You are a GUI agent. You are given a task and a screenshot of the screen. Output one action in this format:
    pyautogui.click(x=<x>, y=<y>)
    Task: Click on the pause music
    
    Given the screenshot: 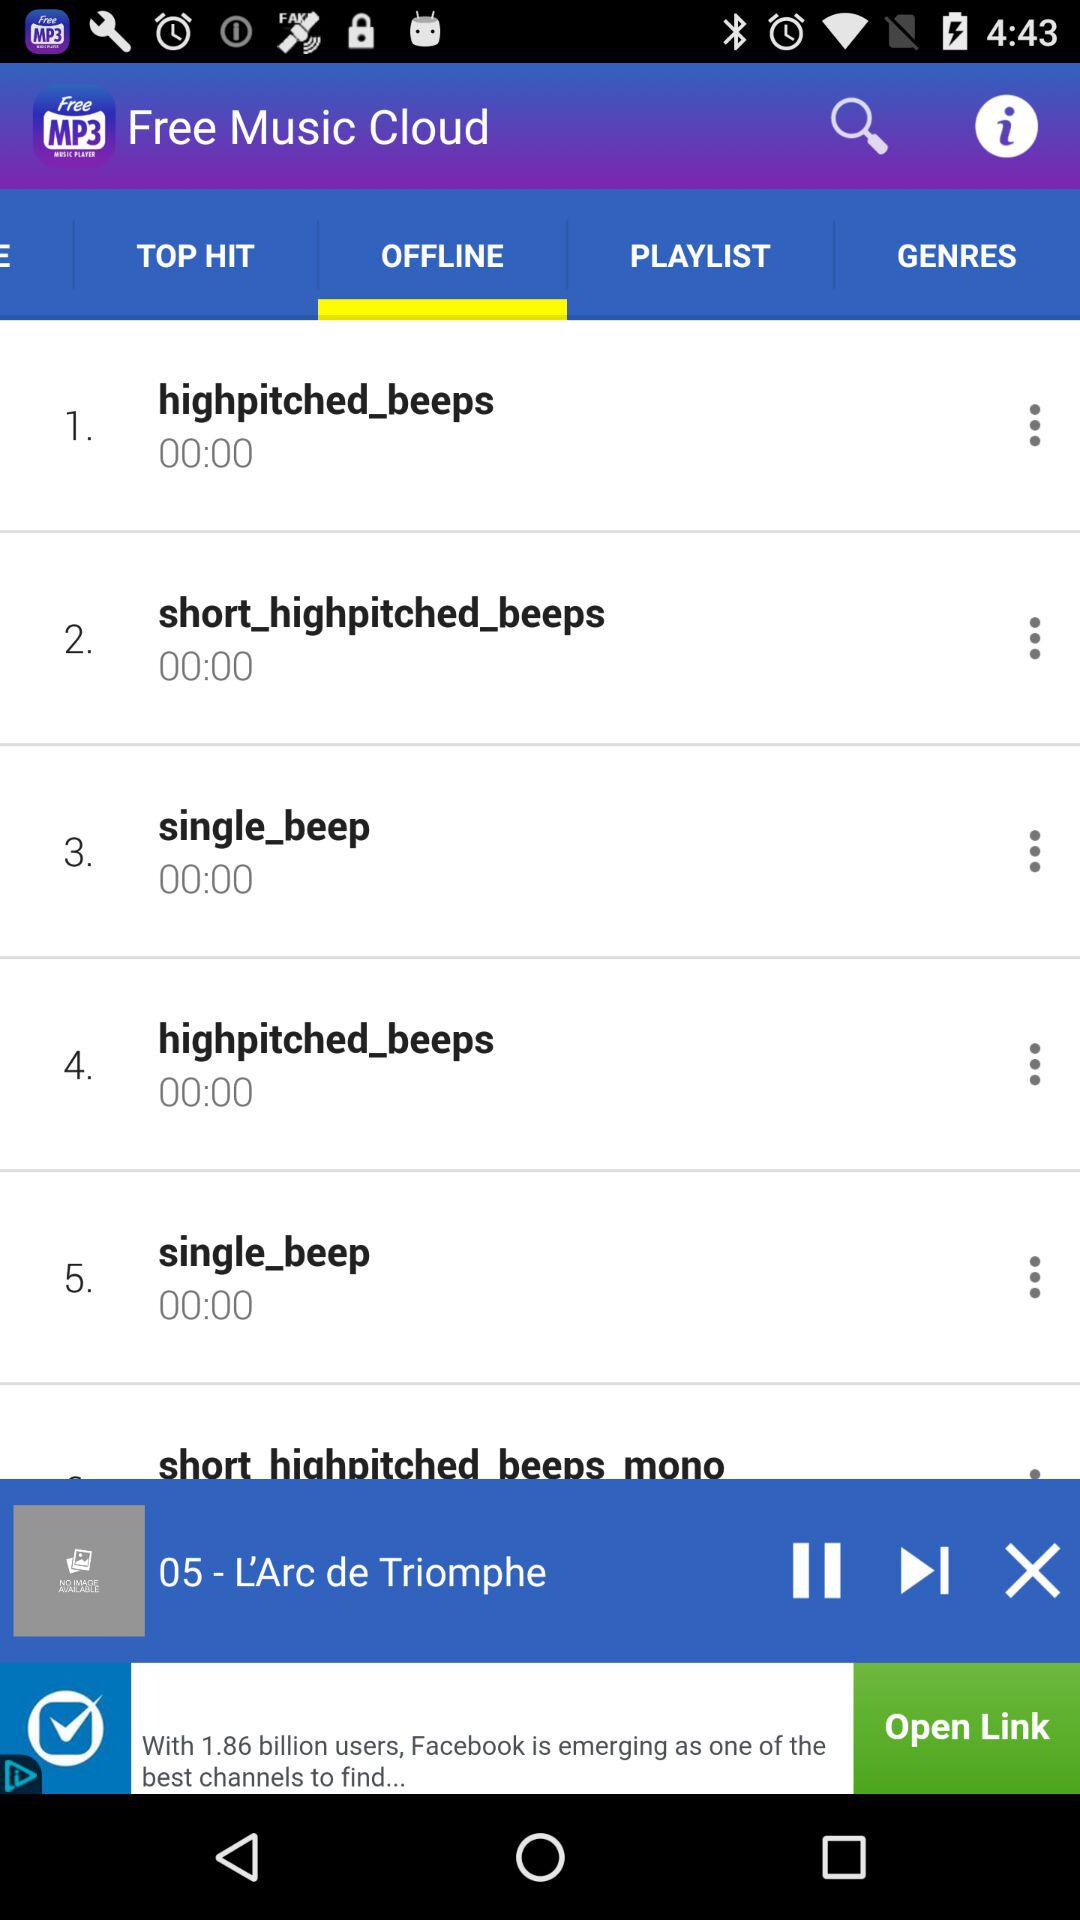 What is the action you would take?
    pyautogui.click(x=816, y=1570)
    